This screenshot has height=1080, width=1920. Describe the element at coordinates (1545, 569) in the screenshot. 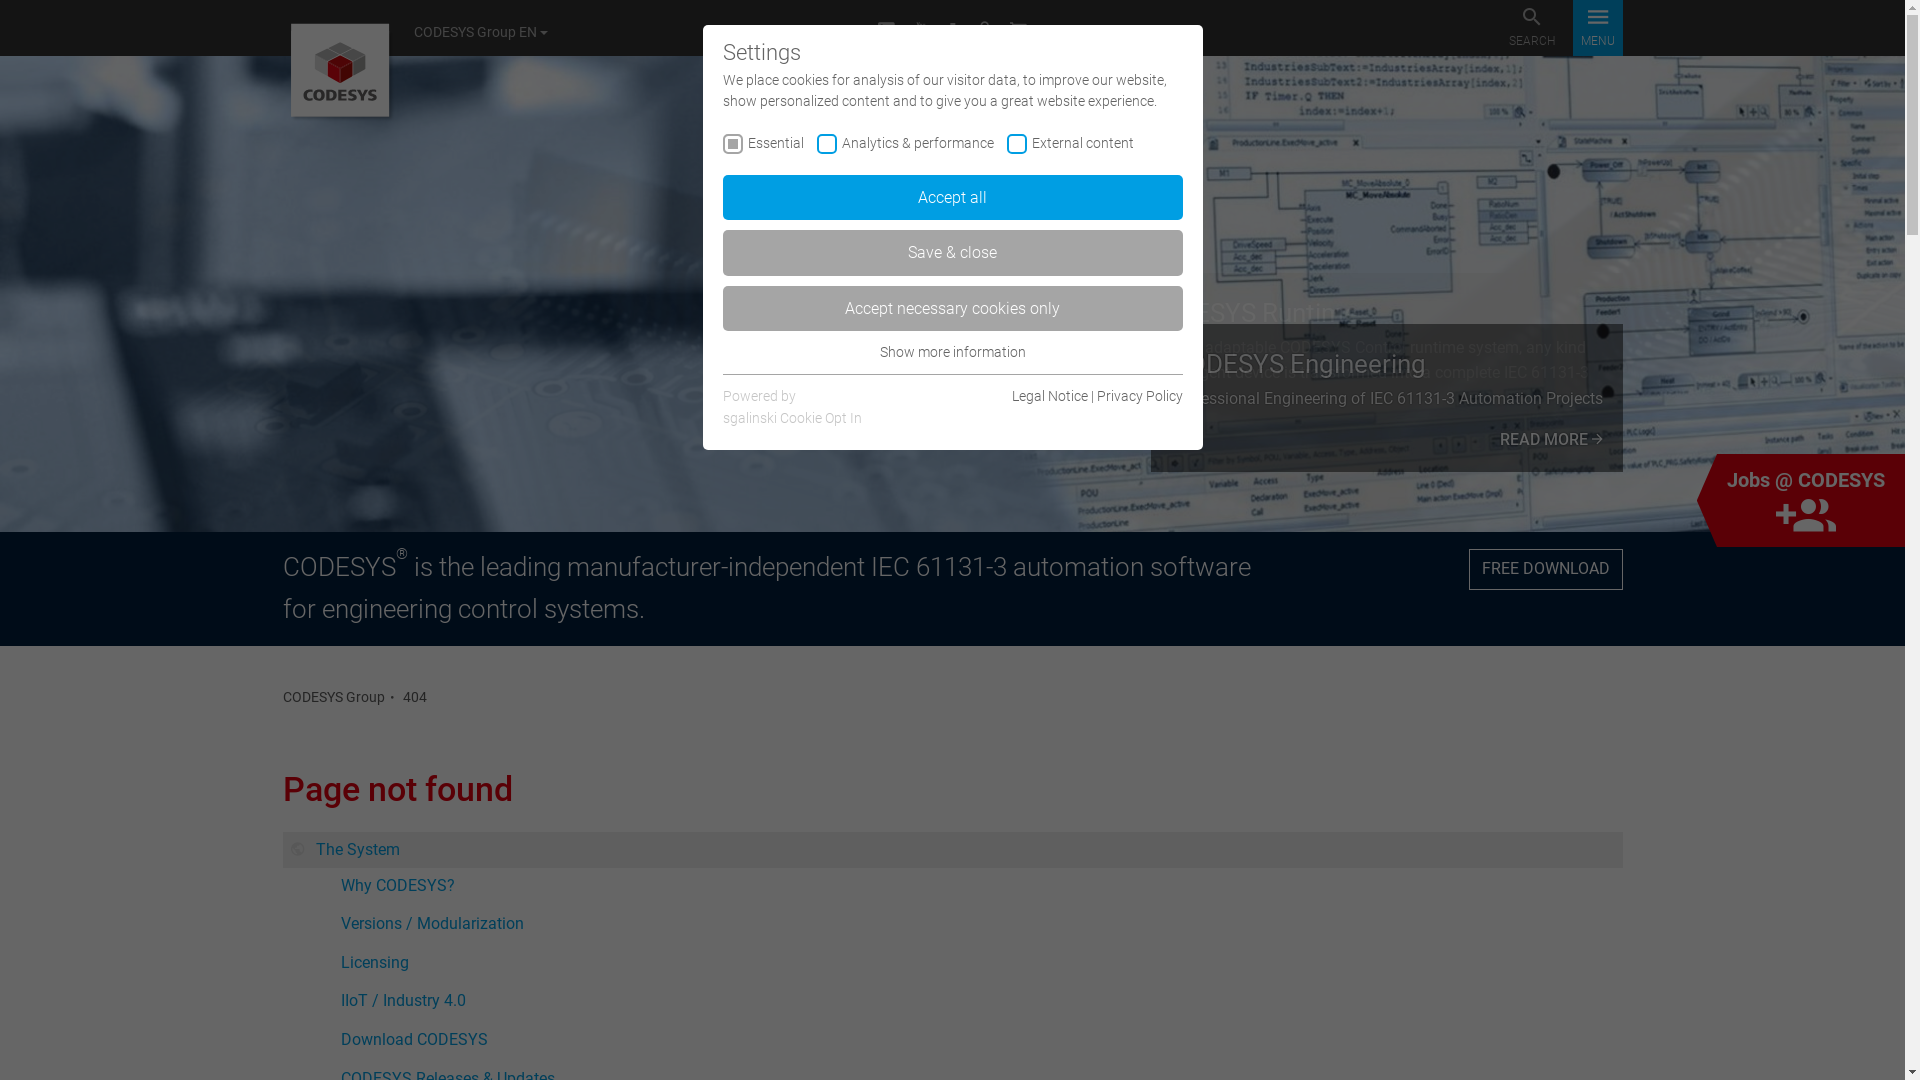

I see `FREE DOWNLOAD` at that location.